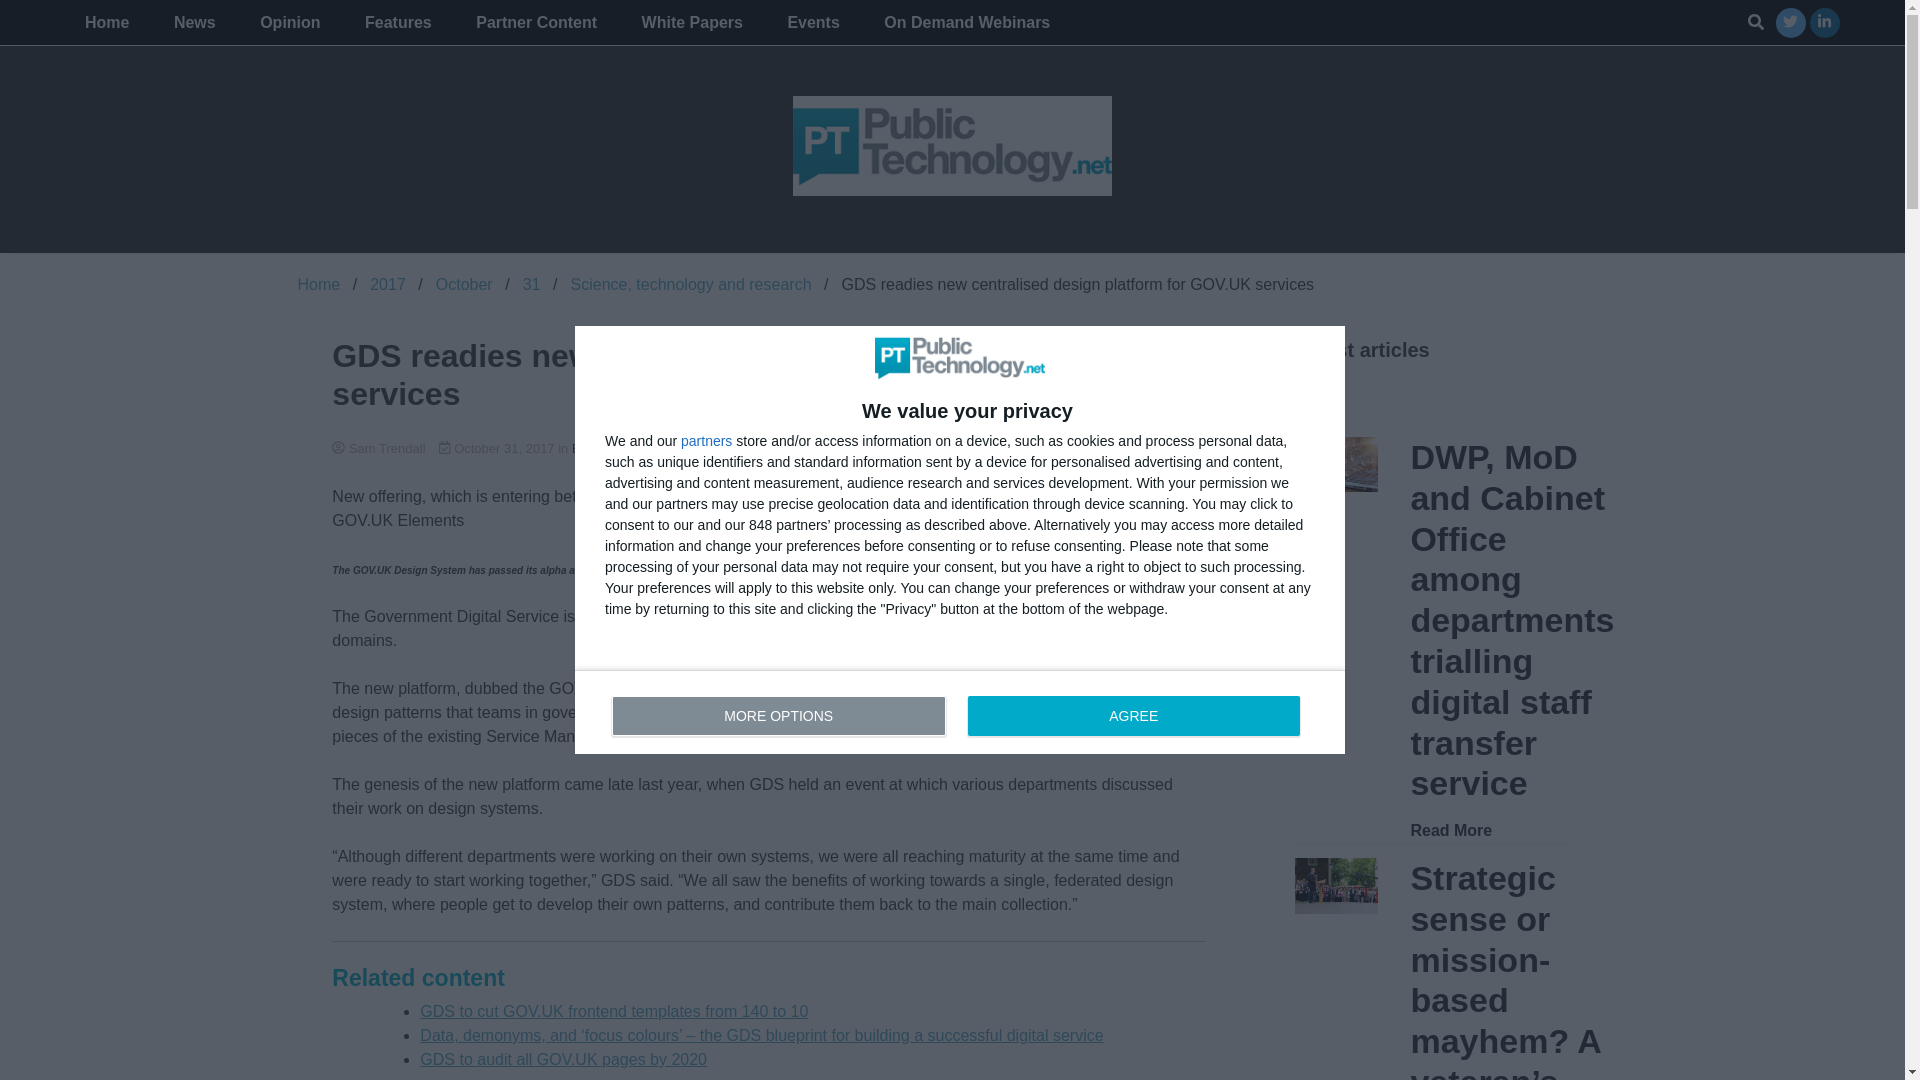  I want to click on Events, so click(960, 711).